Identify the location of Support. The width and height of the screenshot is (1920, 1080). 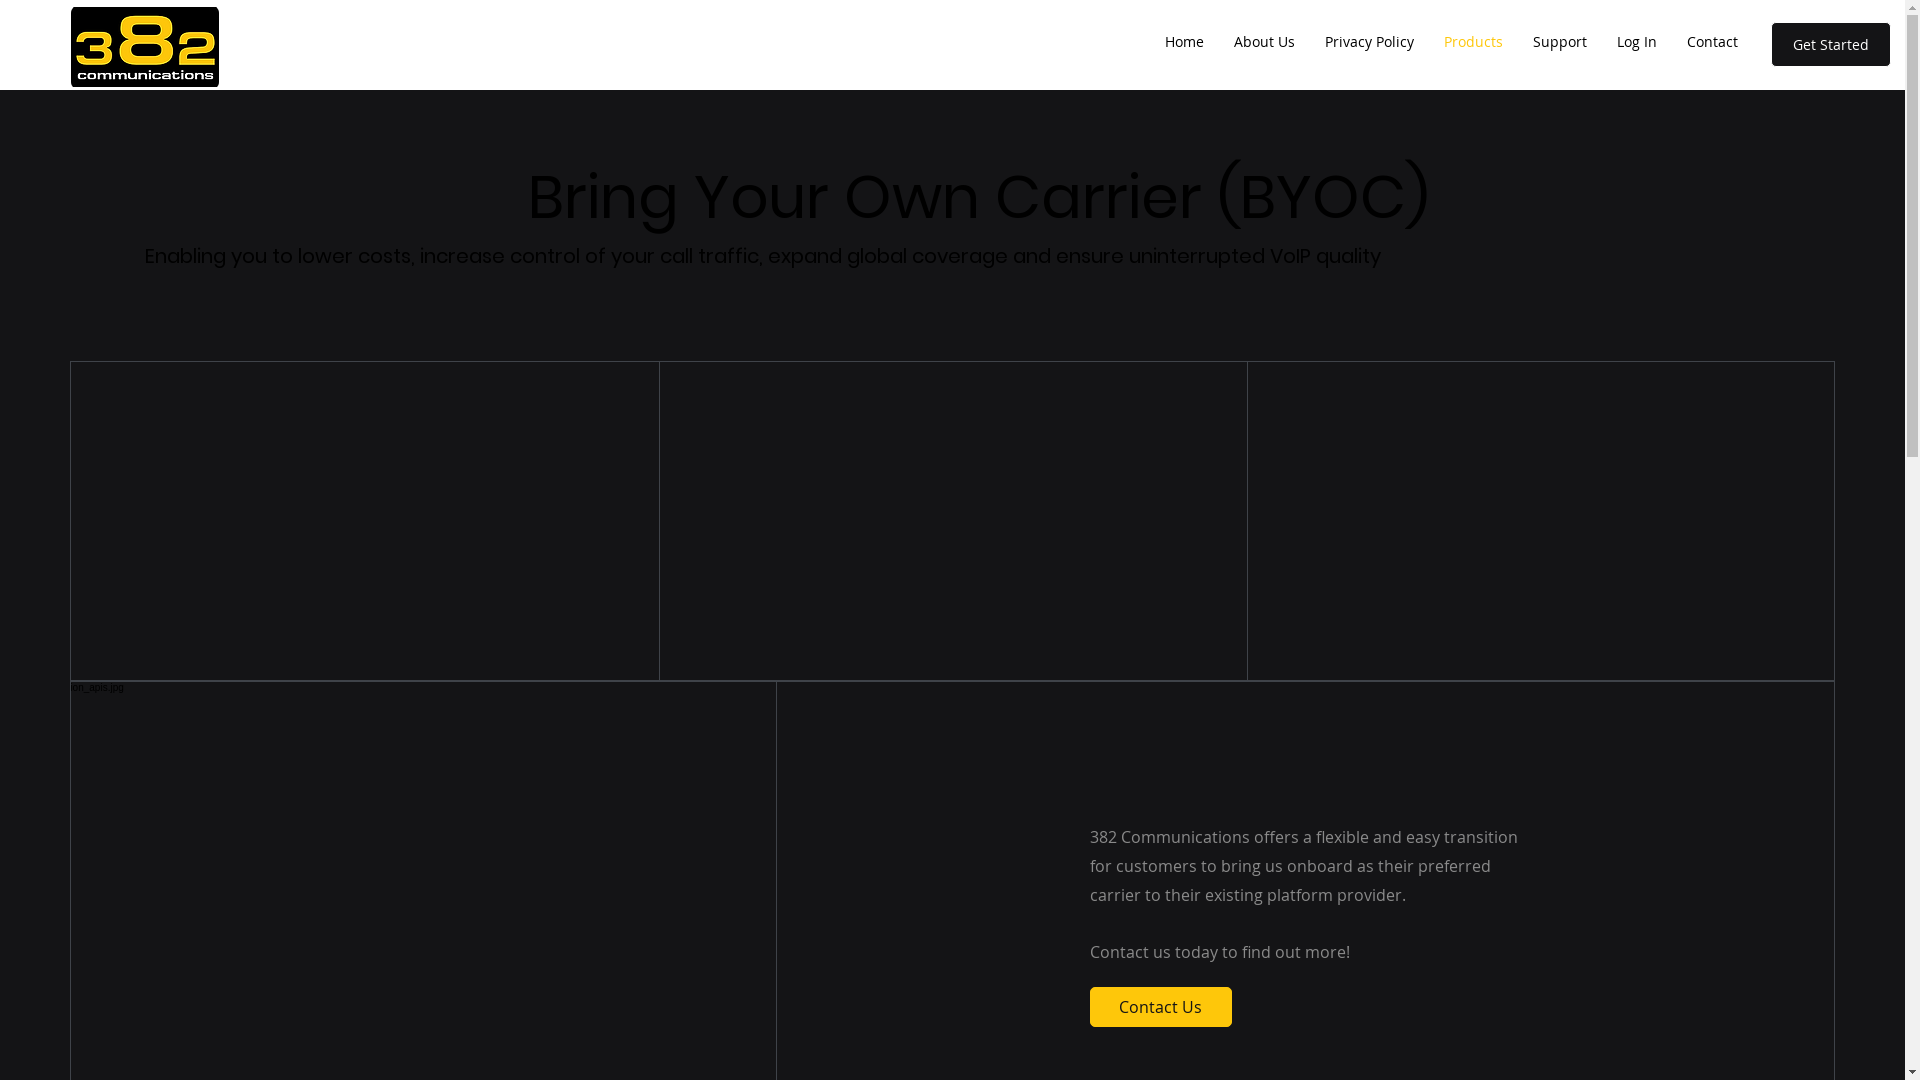
(1560, 42).